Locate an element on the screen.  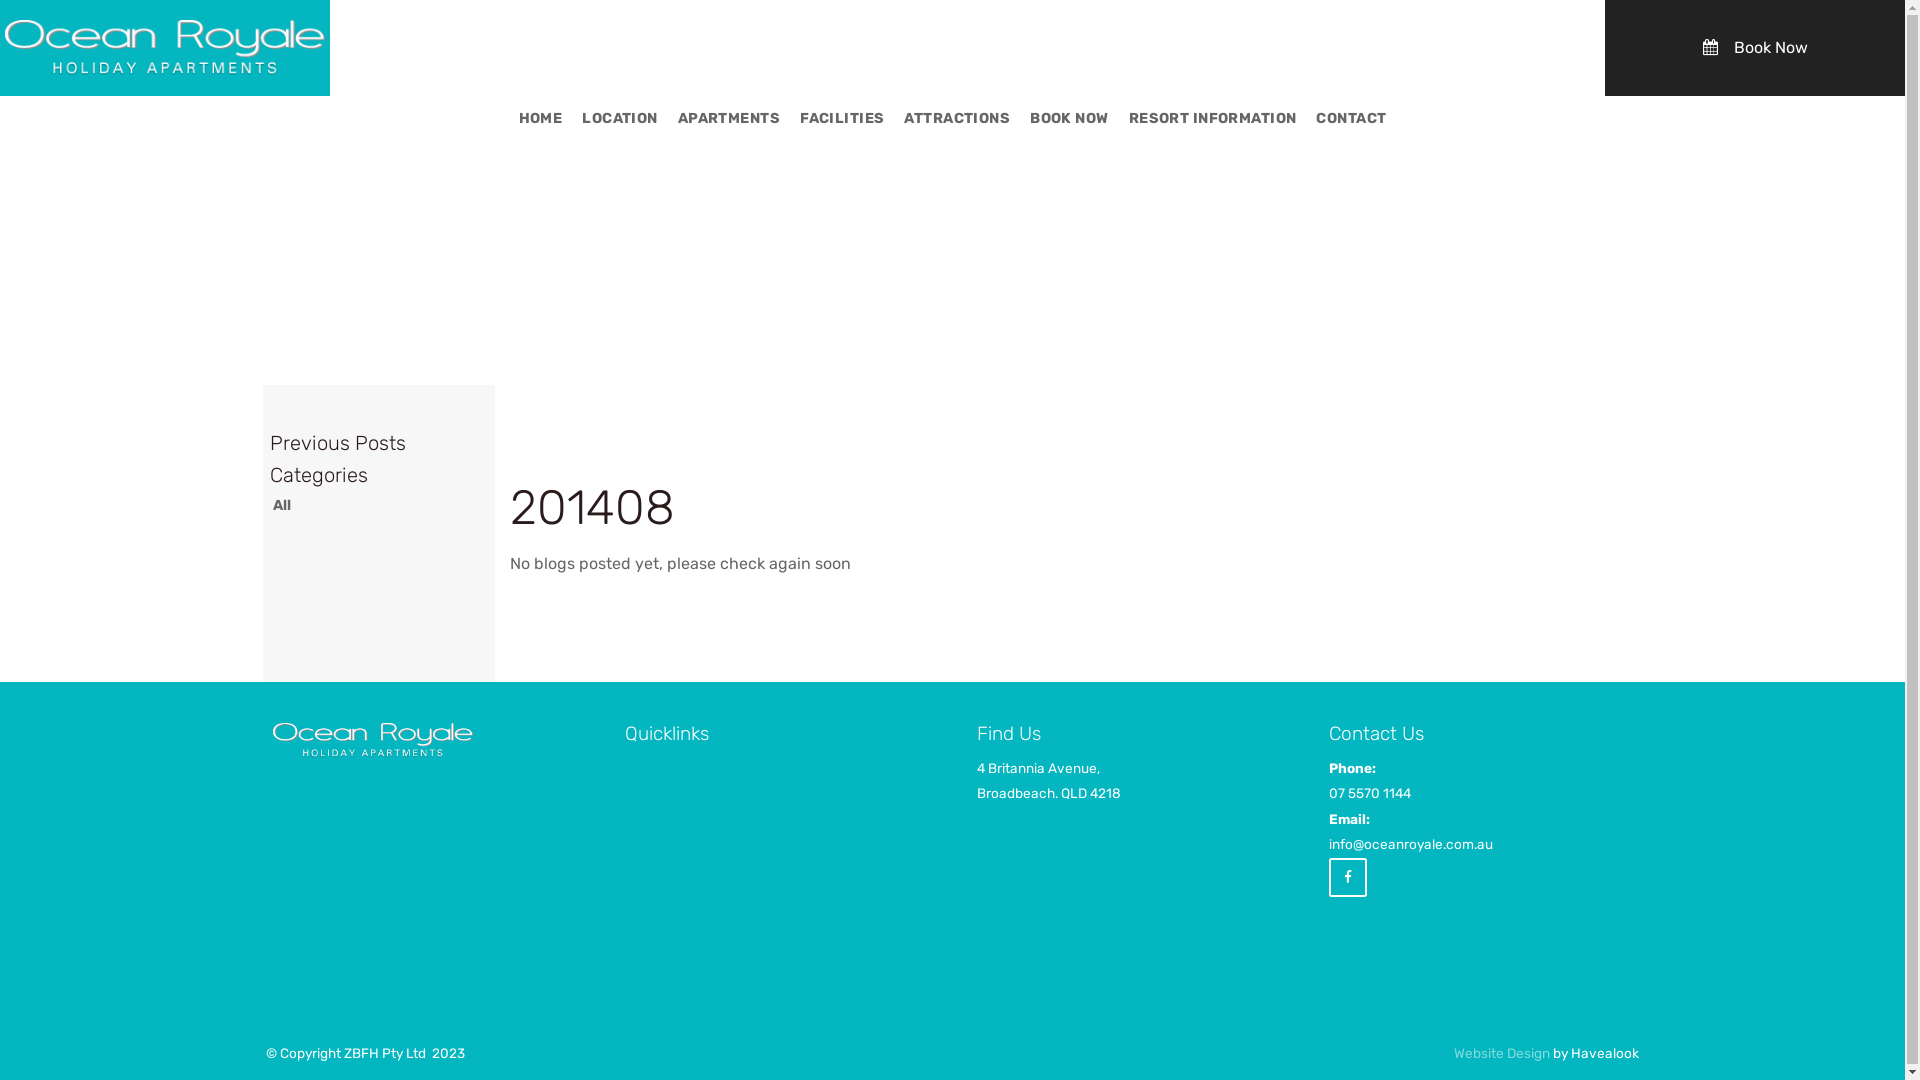
All is located at coordinates (379, 506).